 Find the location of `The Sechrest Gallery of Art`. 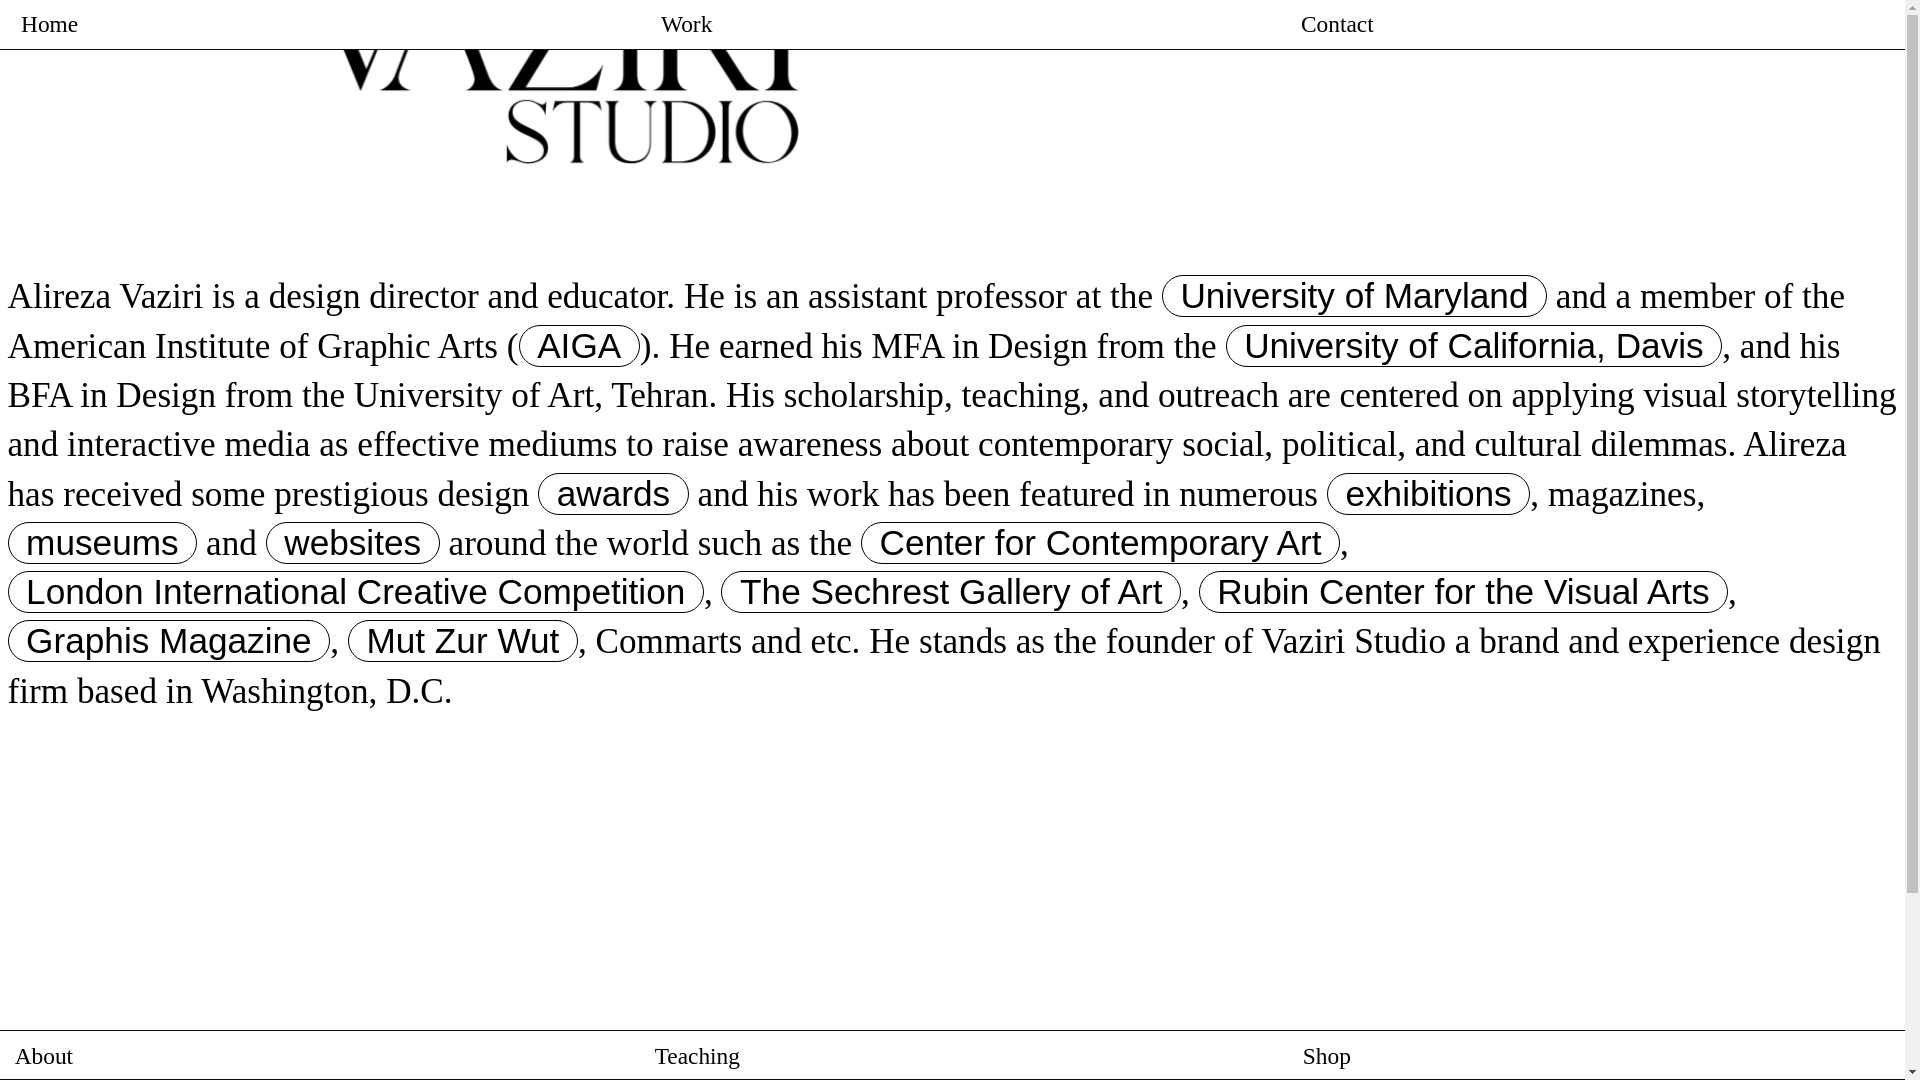

The Sechrest Gallery of Art is located at coordinates (950, 592).